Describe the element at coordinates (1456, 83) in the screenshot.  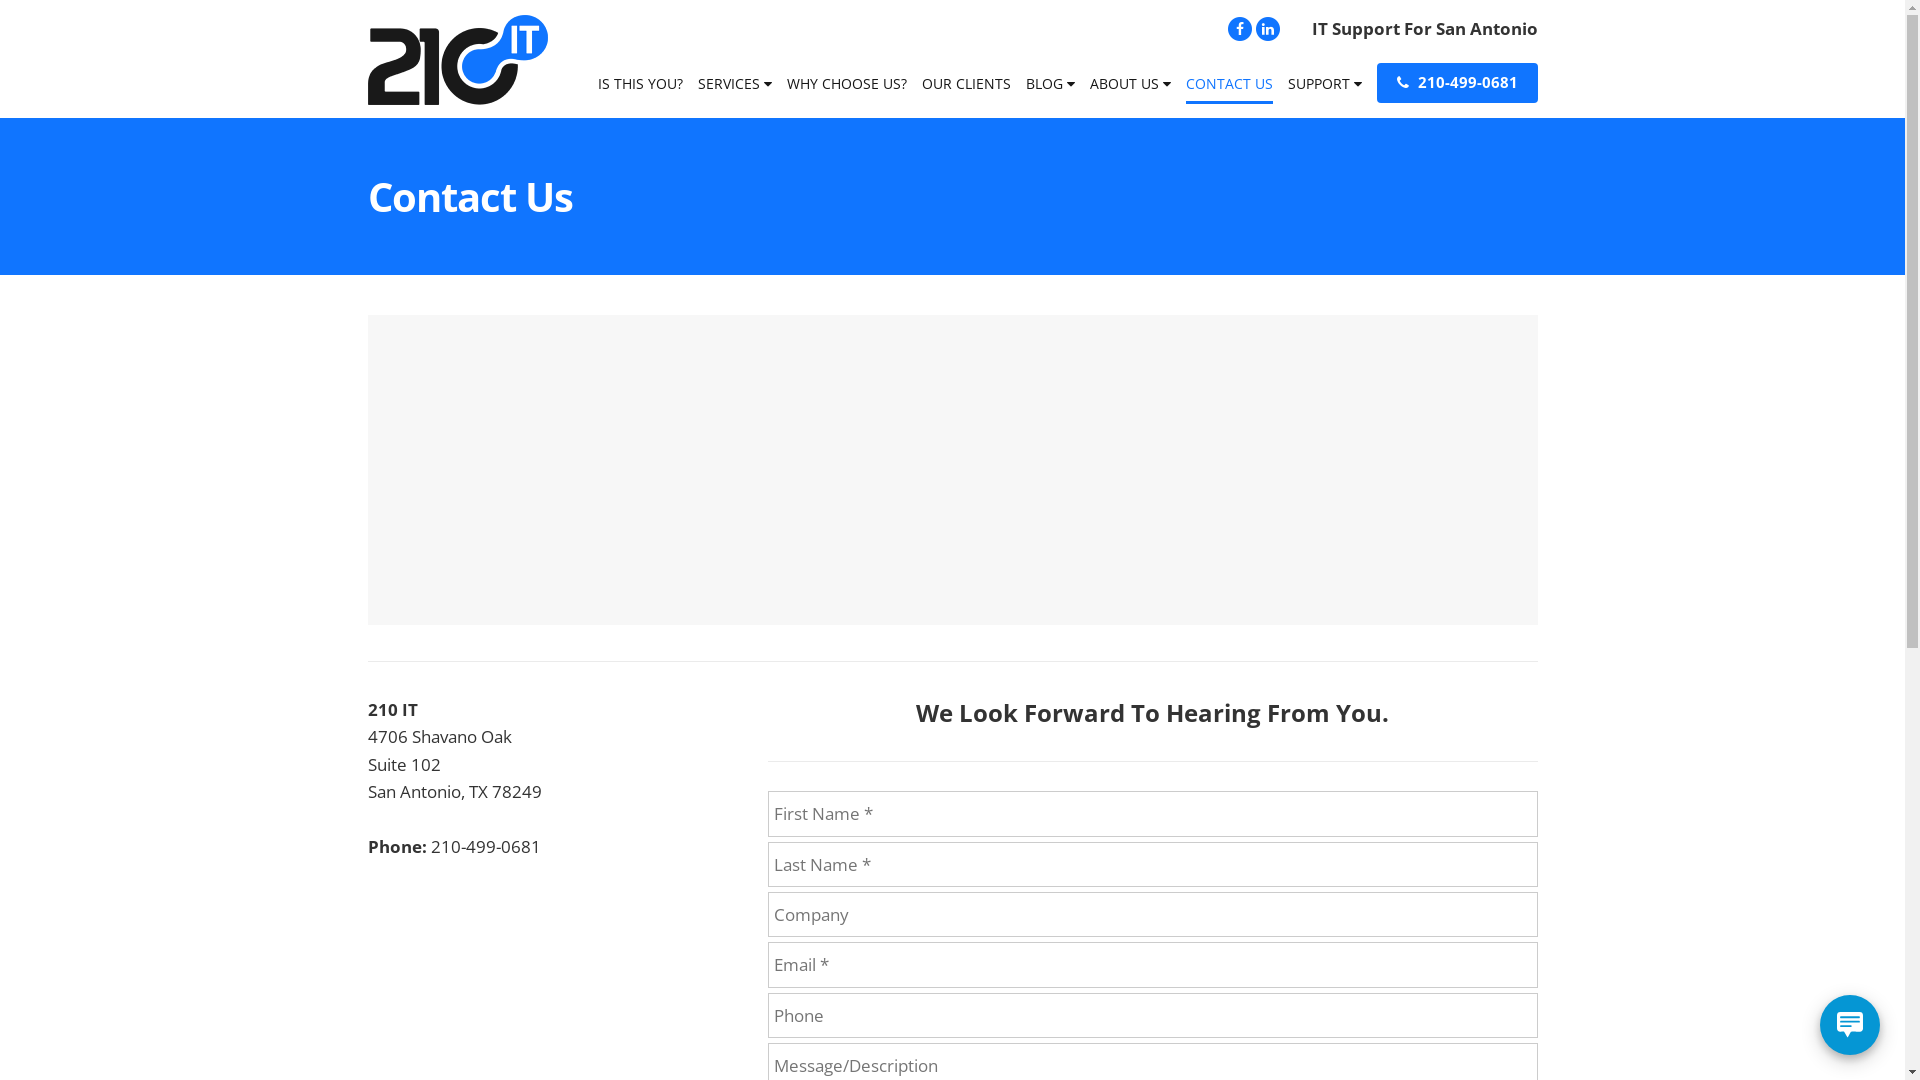
I see `210-499-0681` at that location.